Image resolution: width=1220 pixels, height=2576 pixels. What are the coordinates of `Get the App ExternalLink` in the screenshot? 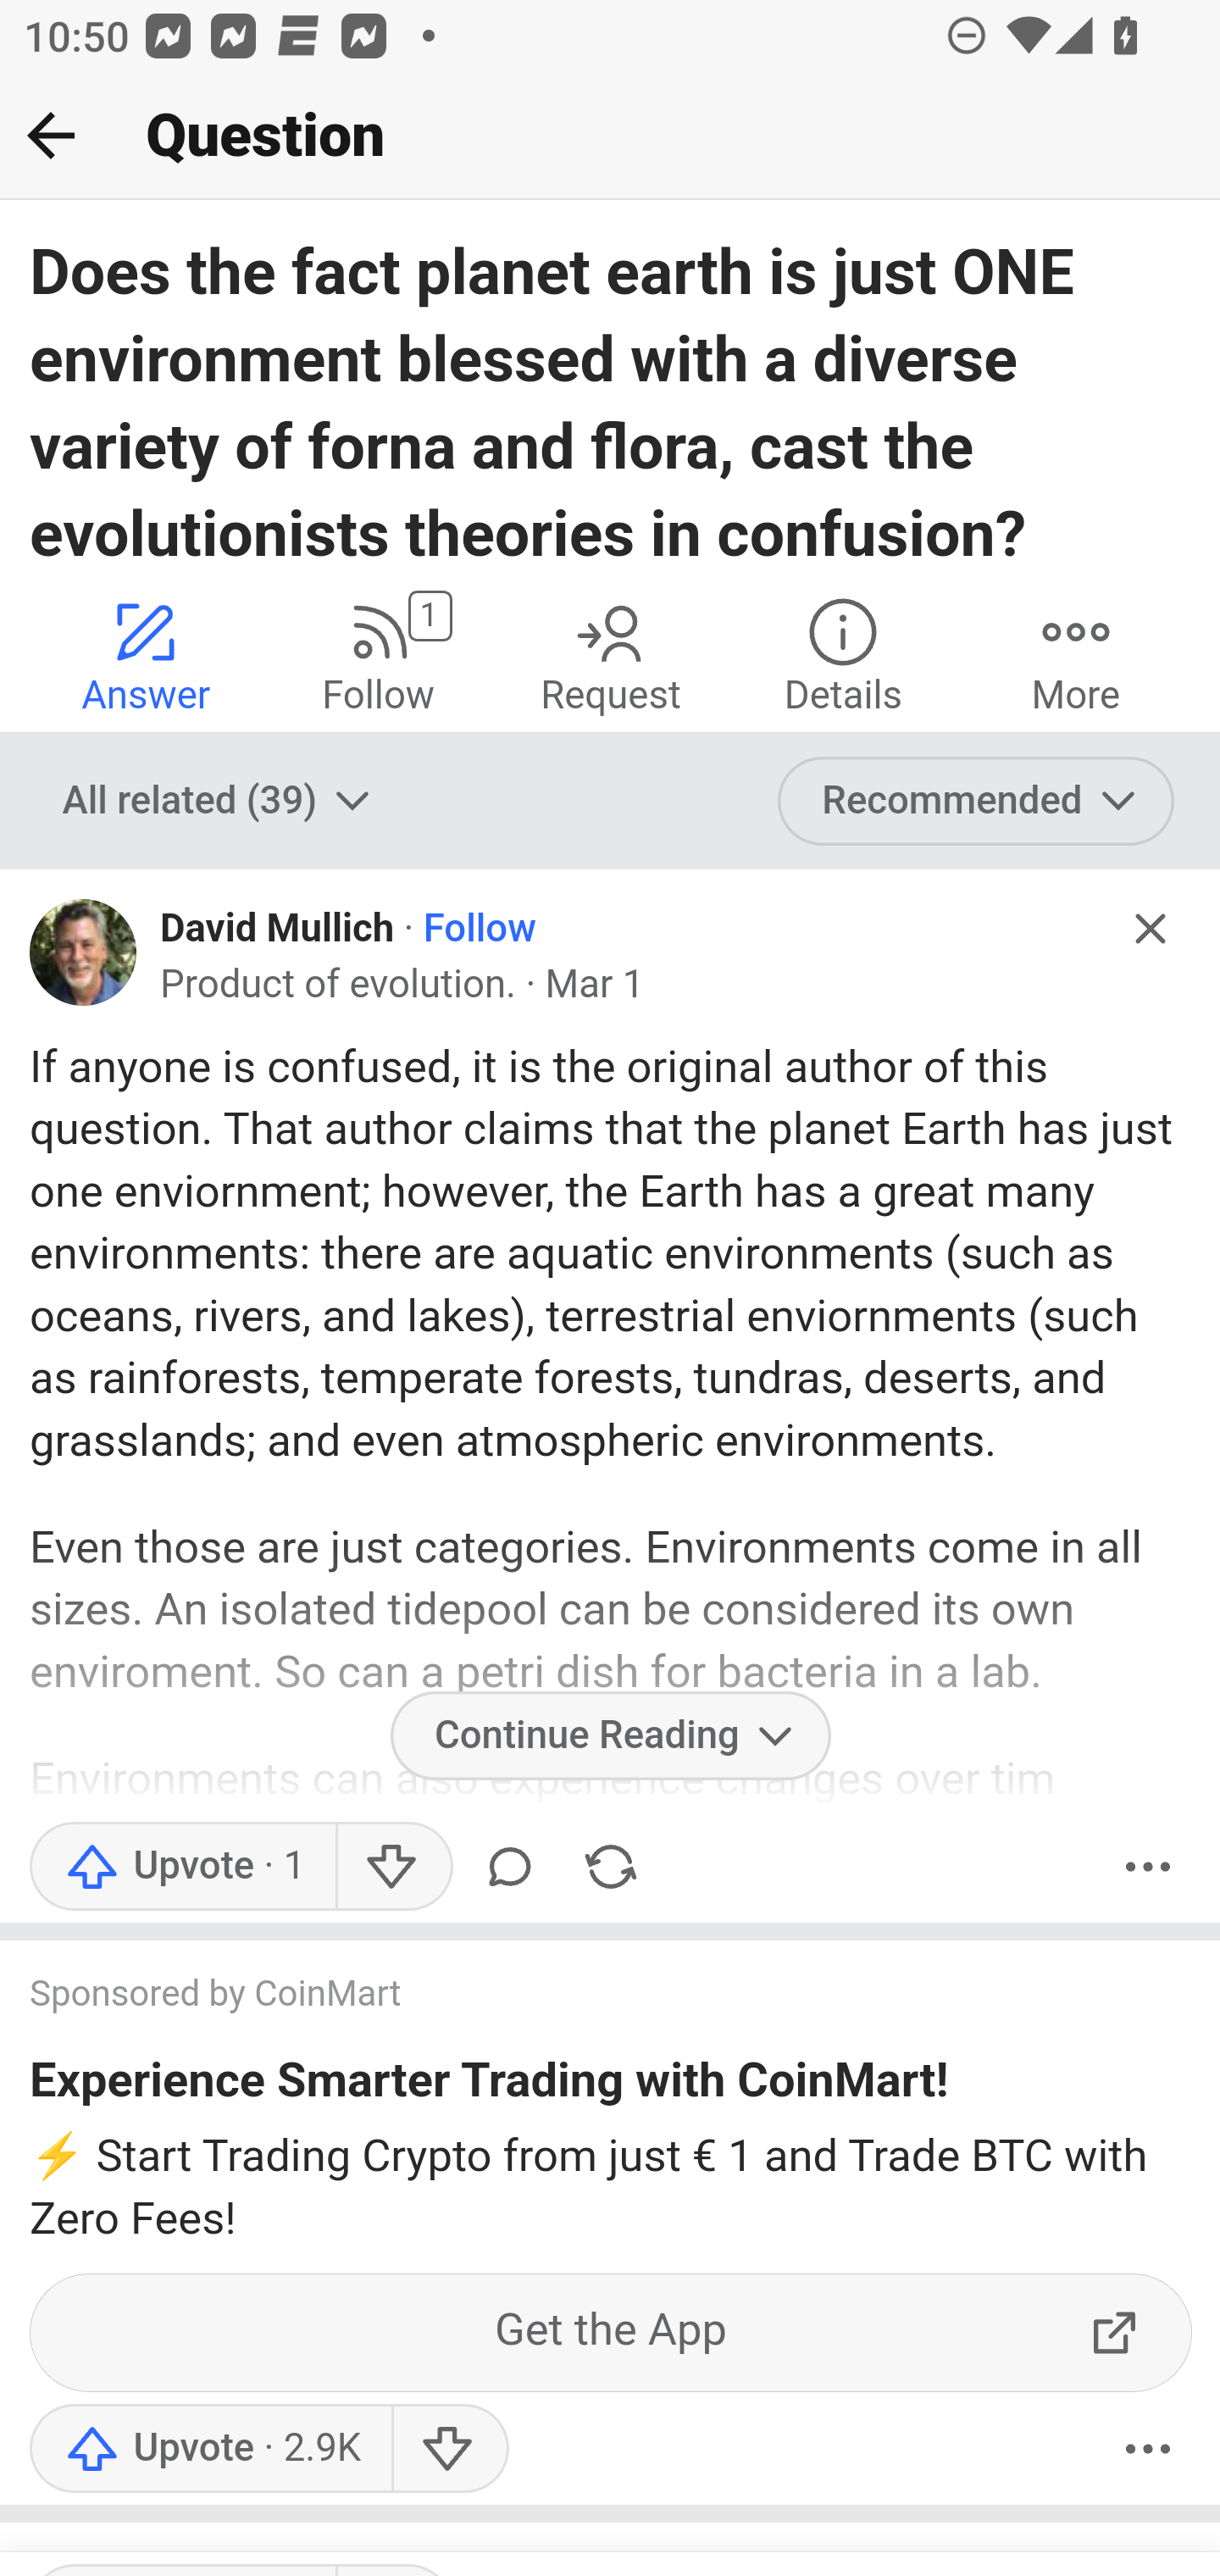 It's located at (612, 2334).